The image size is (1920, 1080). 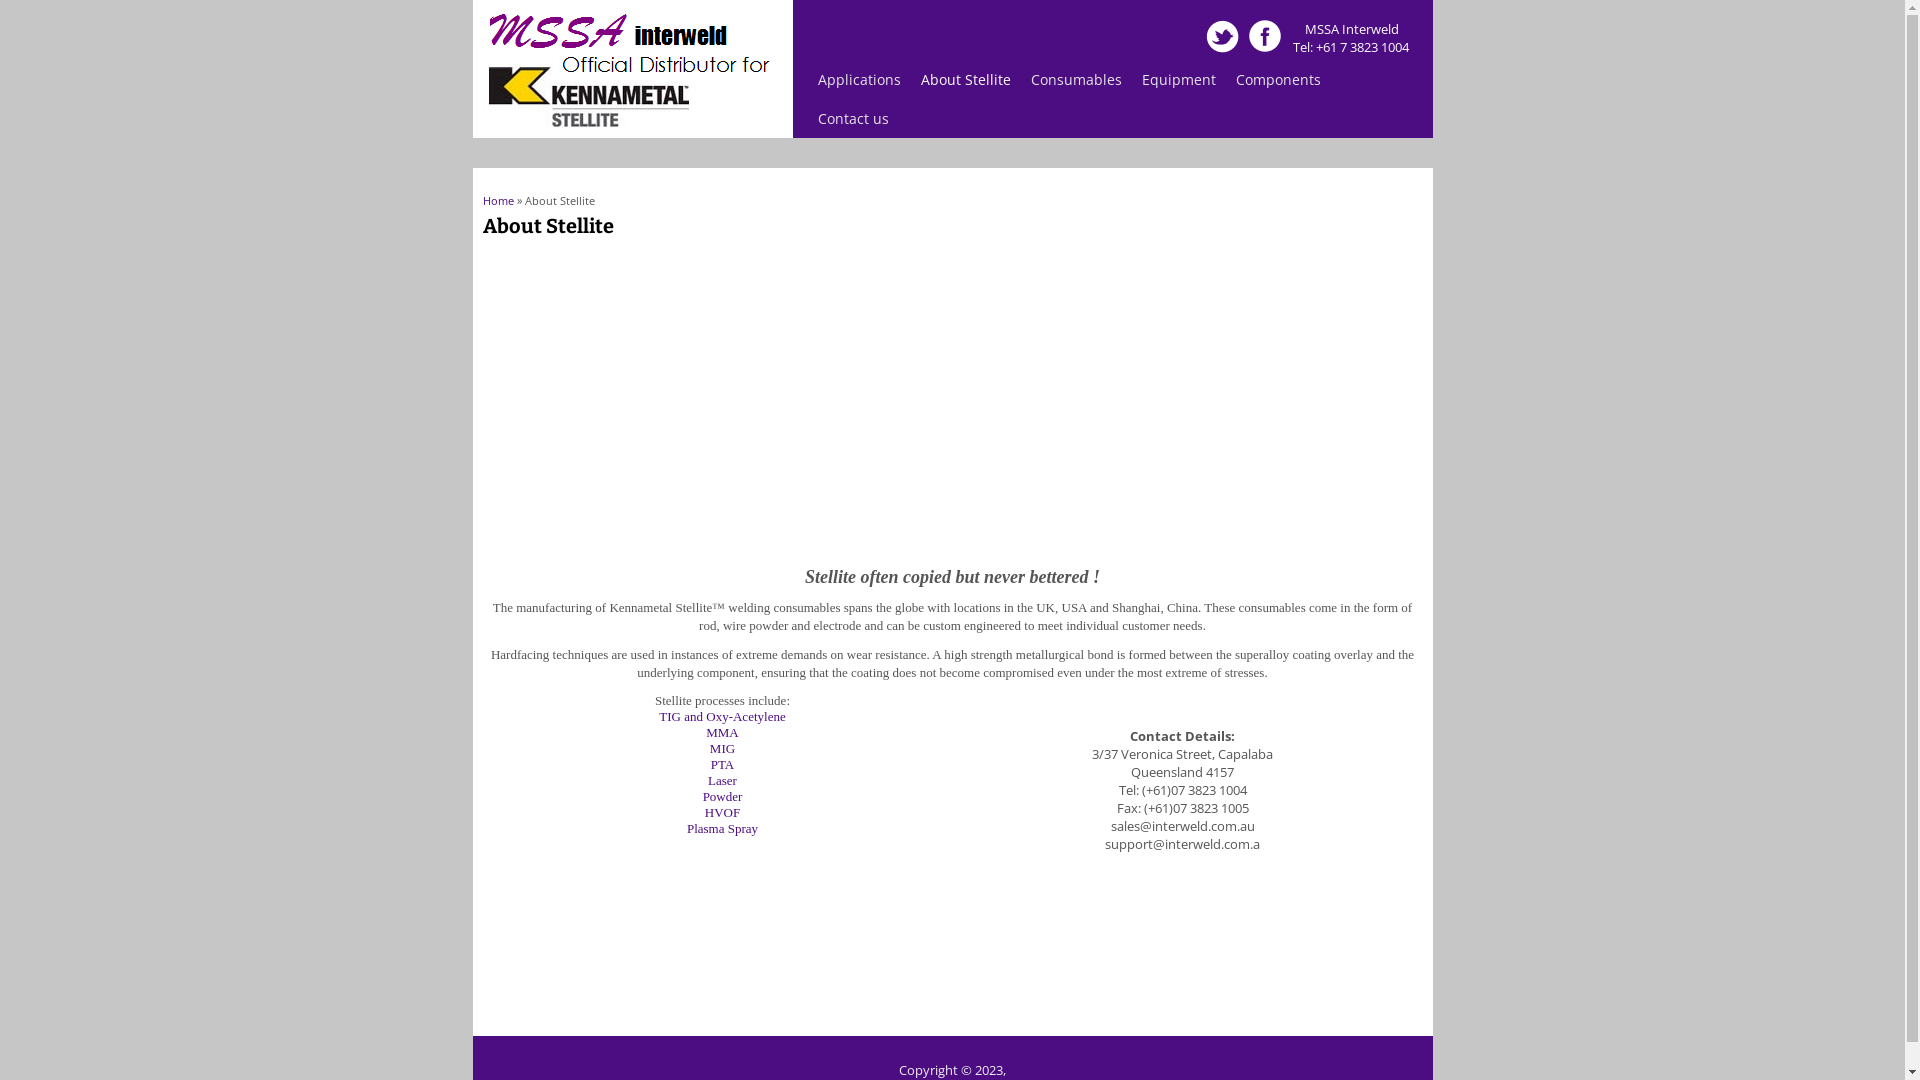 What do you see at coordinates (723, 796) in the screenshot?
I see `Powder` at bounding box center [723, 796].